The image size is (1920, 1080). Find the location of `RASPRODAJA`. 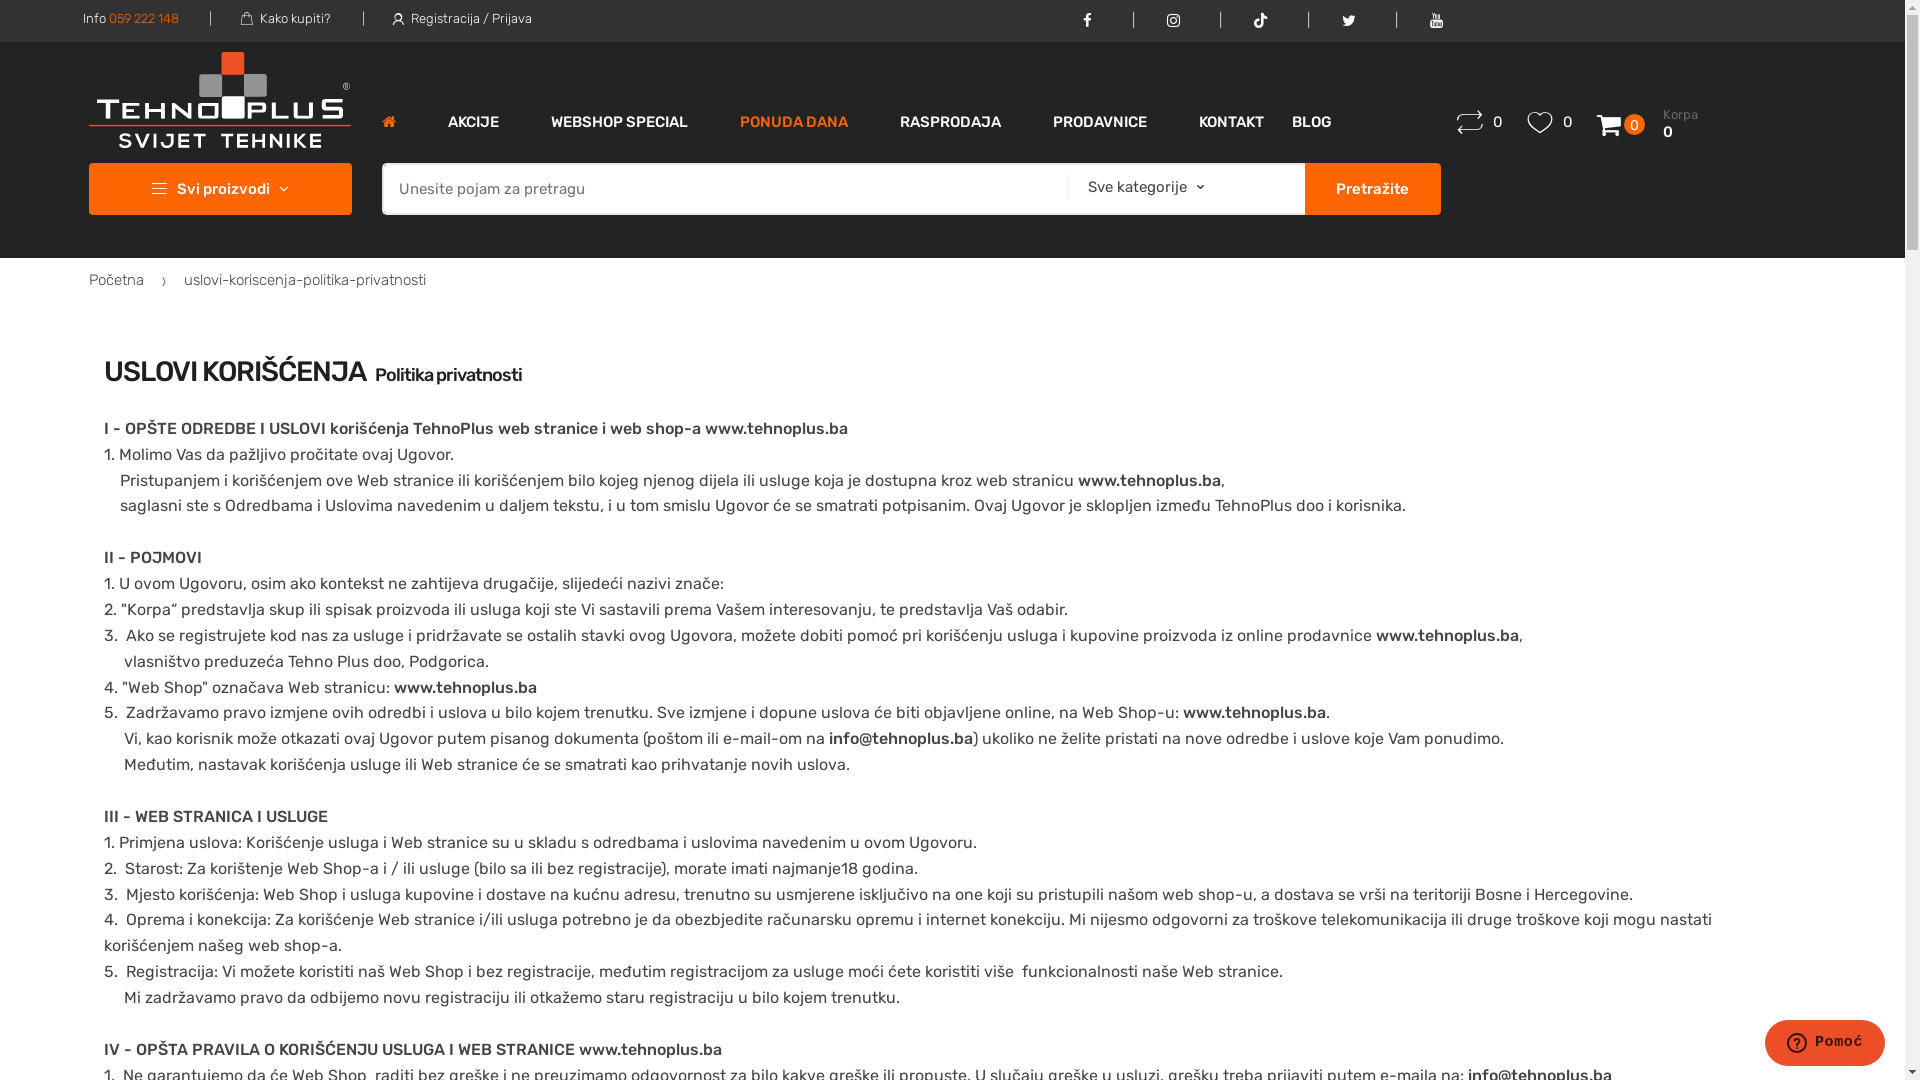

RASPRODAJA is located at coordinates (950, 122).